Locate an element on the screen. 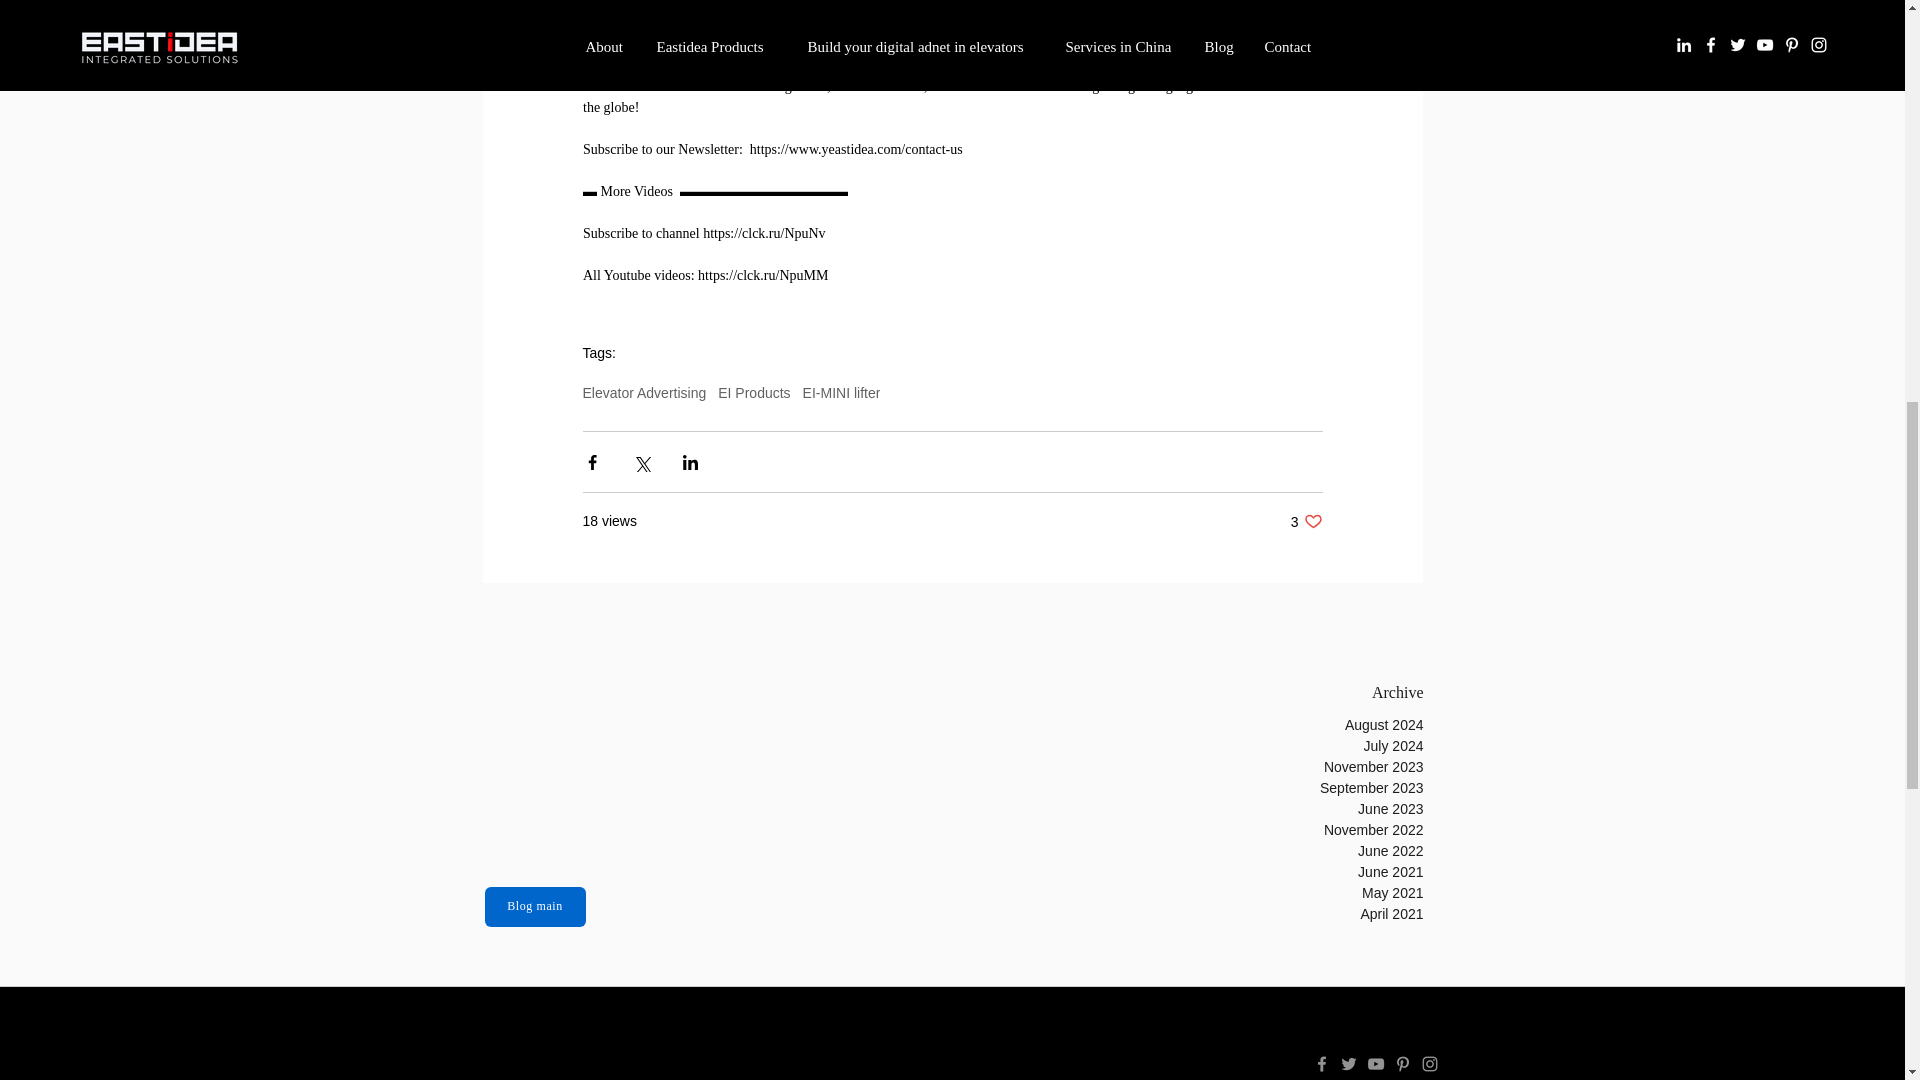 This screenshot has height=1080, width=1920. September 2023 is located at coordinates (1357, 788).